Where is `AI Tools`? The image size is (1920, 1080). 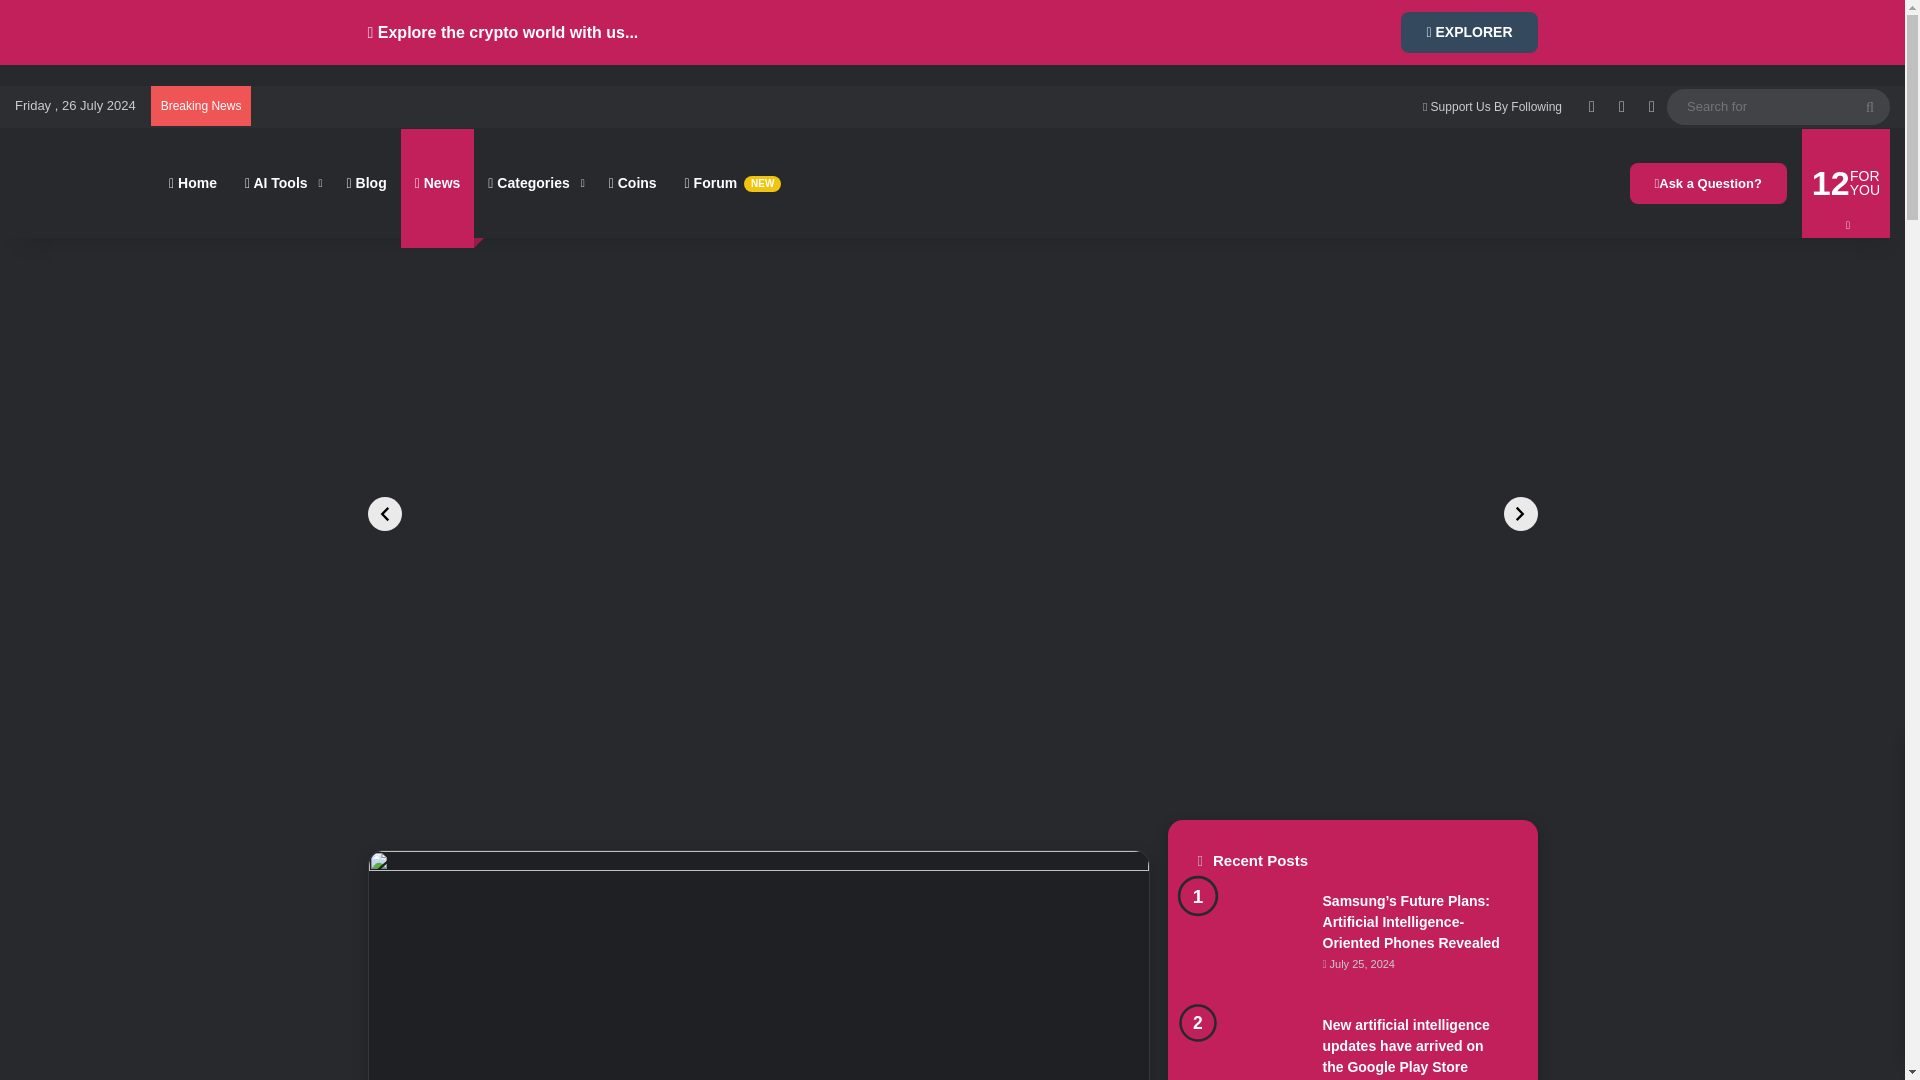
AI Tools is located at coordinates (281, 182).